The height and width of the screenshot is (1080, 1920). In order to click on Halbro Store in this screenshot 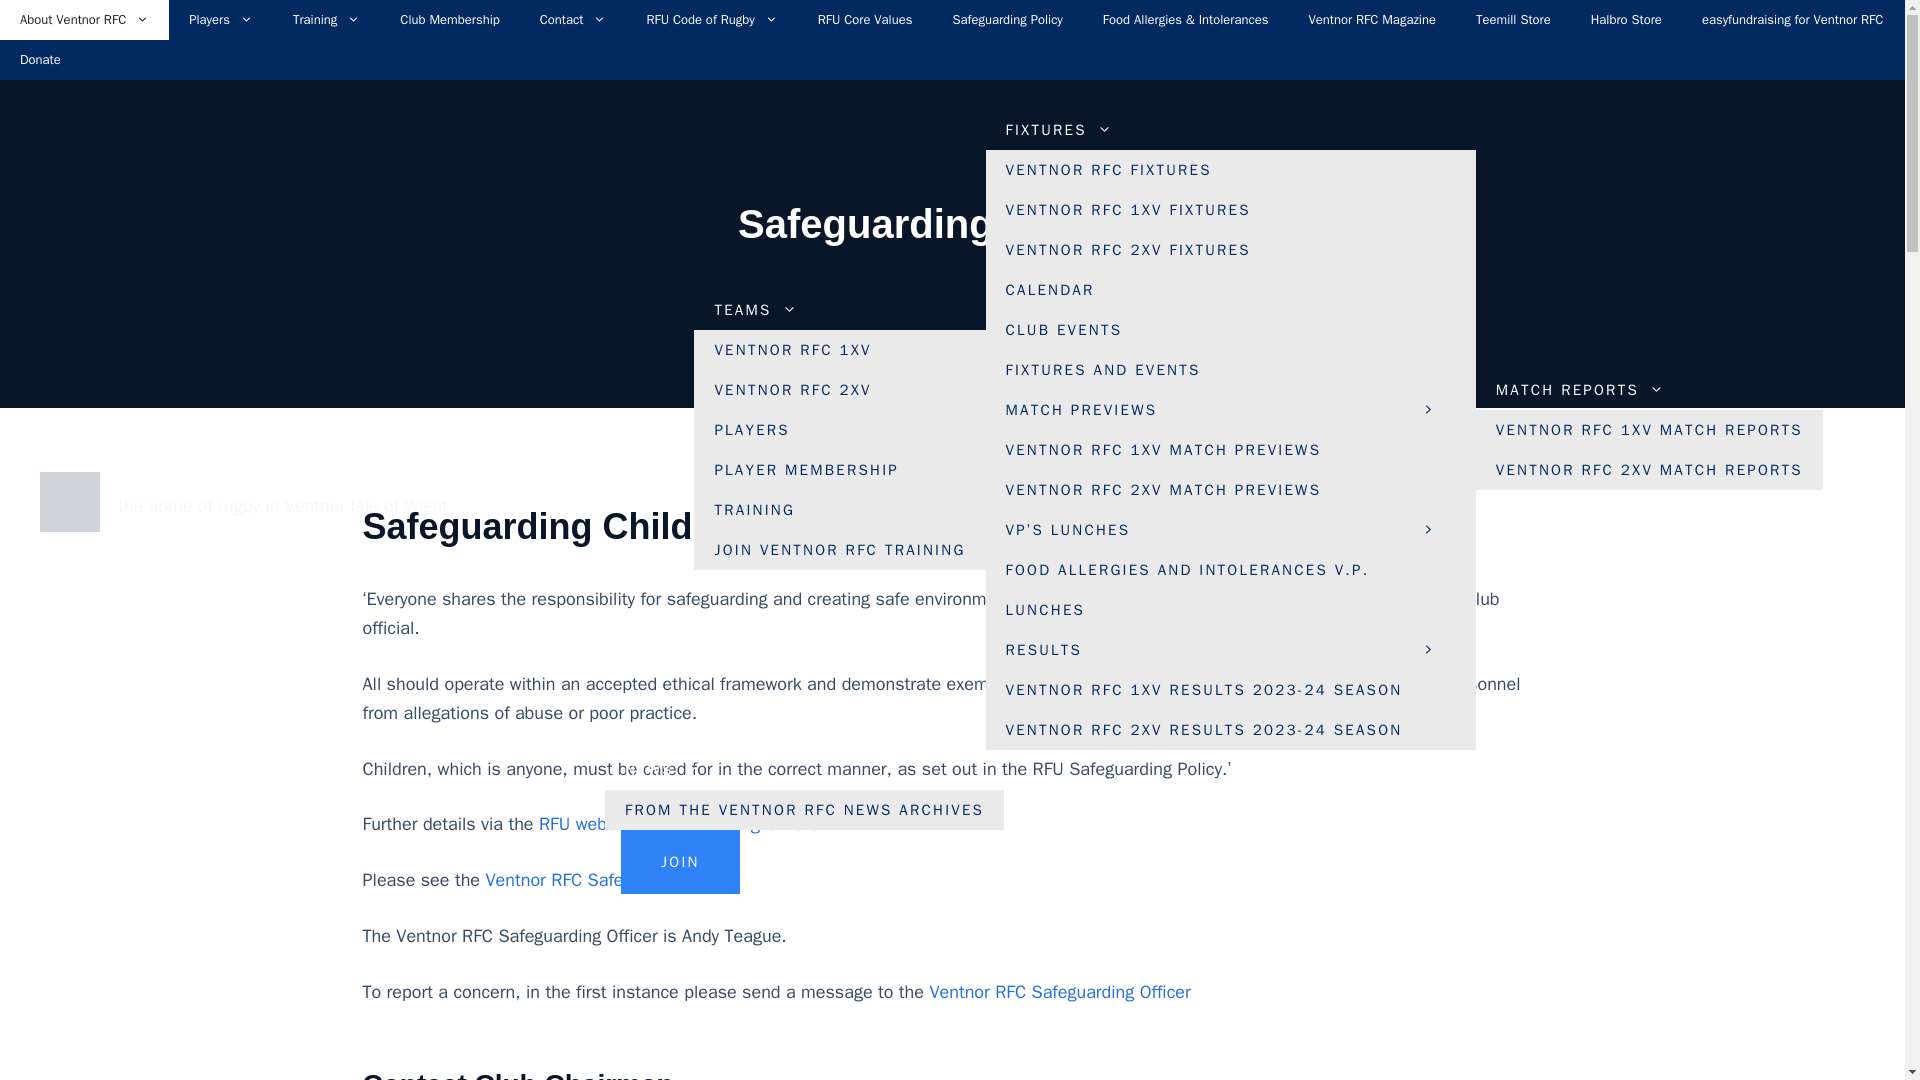, I will do `click(1626, 20)`.